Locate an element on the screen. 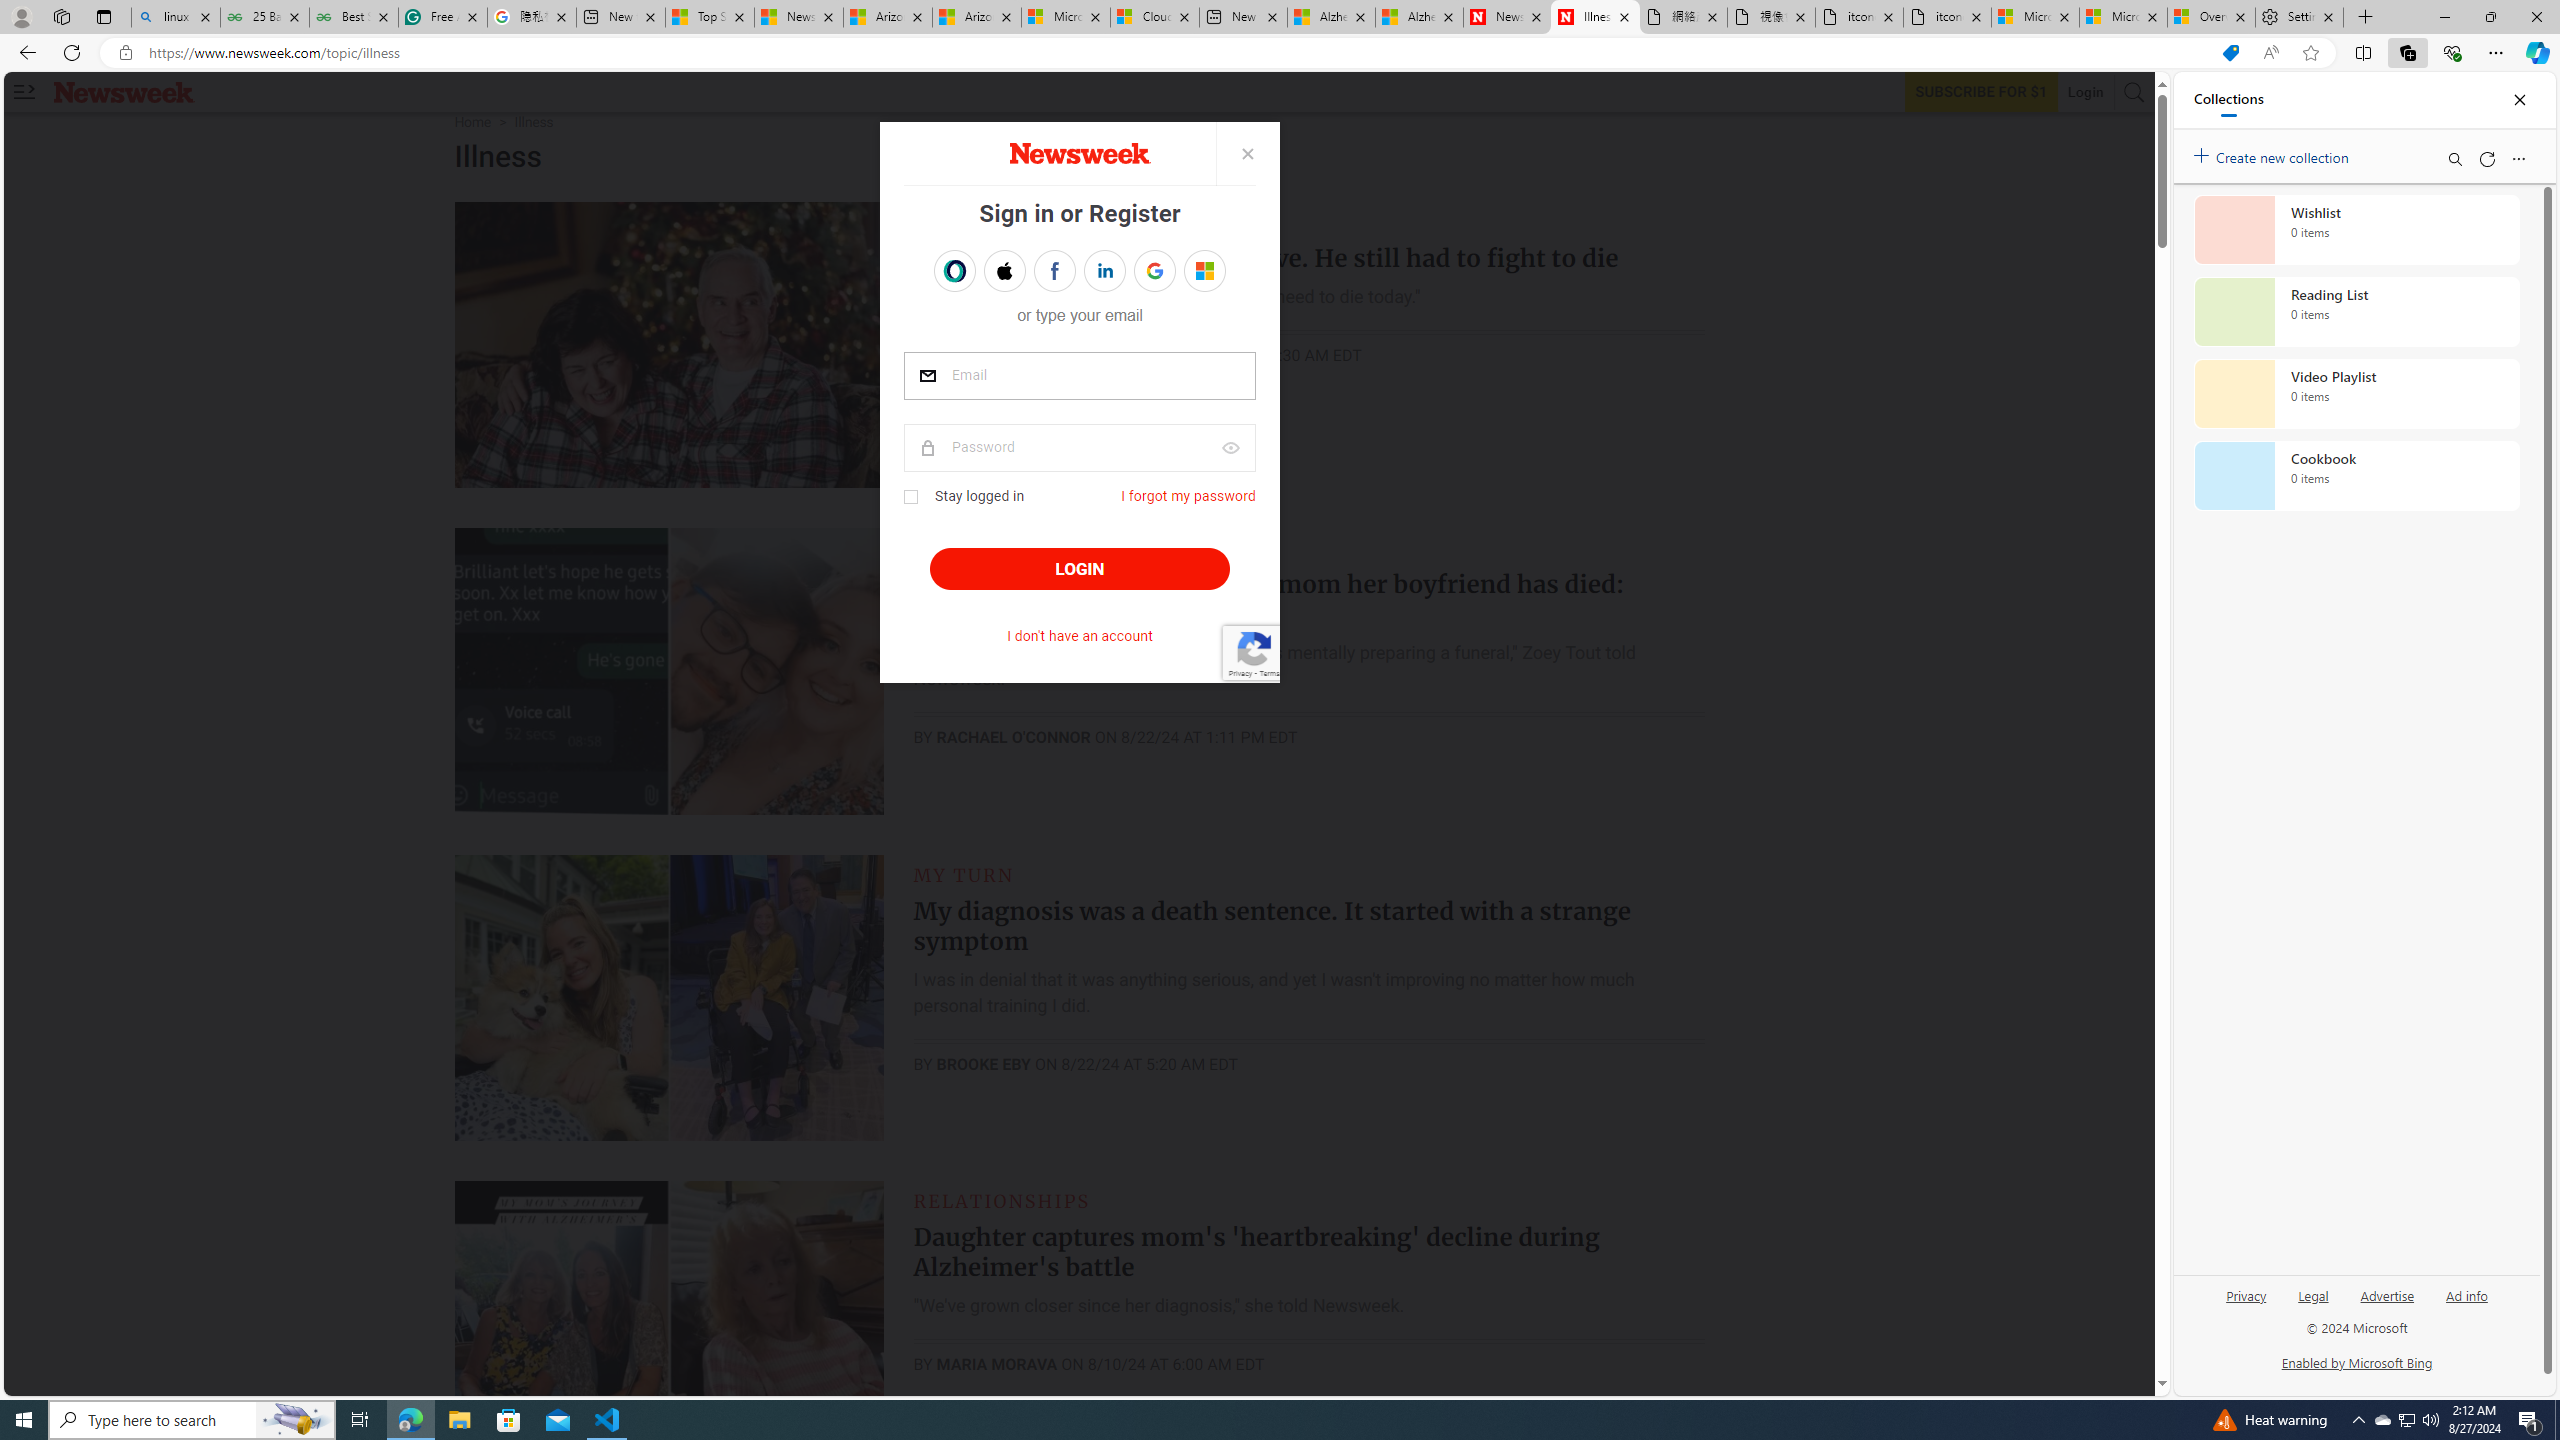 The height and width of the screenshot is (1440, 2560). Illness news & latest pictures from Newsweek.com is located at coordinates (1596, 17).